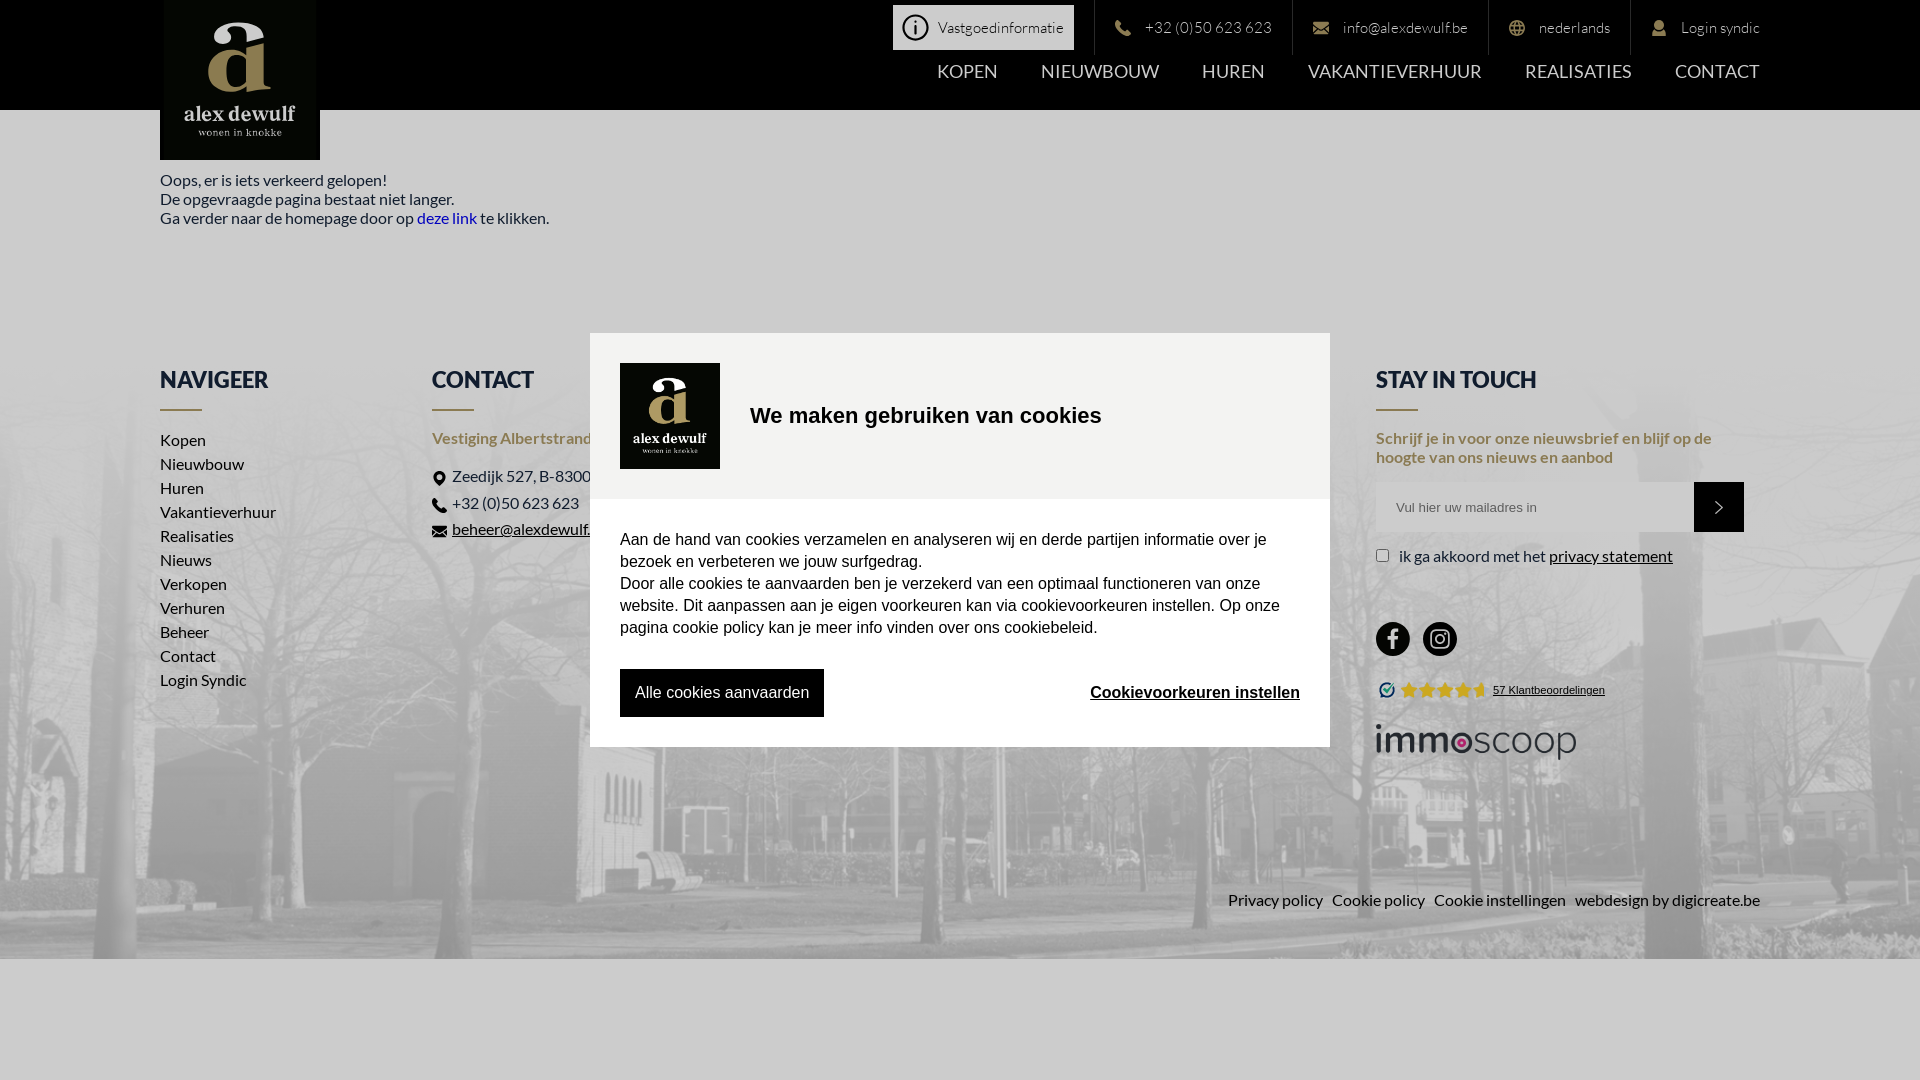 The height and width of the screenshot is (1080, 1920). Describe the element at coordinates (1668, 900) in the screenshot. I see `webdesign by digicreate.be` at that location.